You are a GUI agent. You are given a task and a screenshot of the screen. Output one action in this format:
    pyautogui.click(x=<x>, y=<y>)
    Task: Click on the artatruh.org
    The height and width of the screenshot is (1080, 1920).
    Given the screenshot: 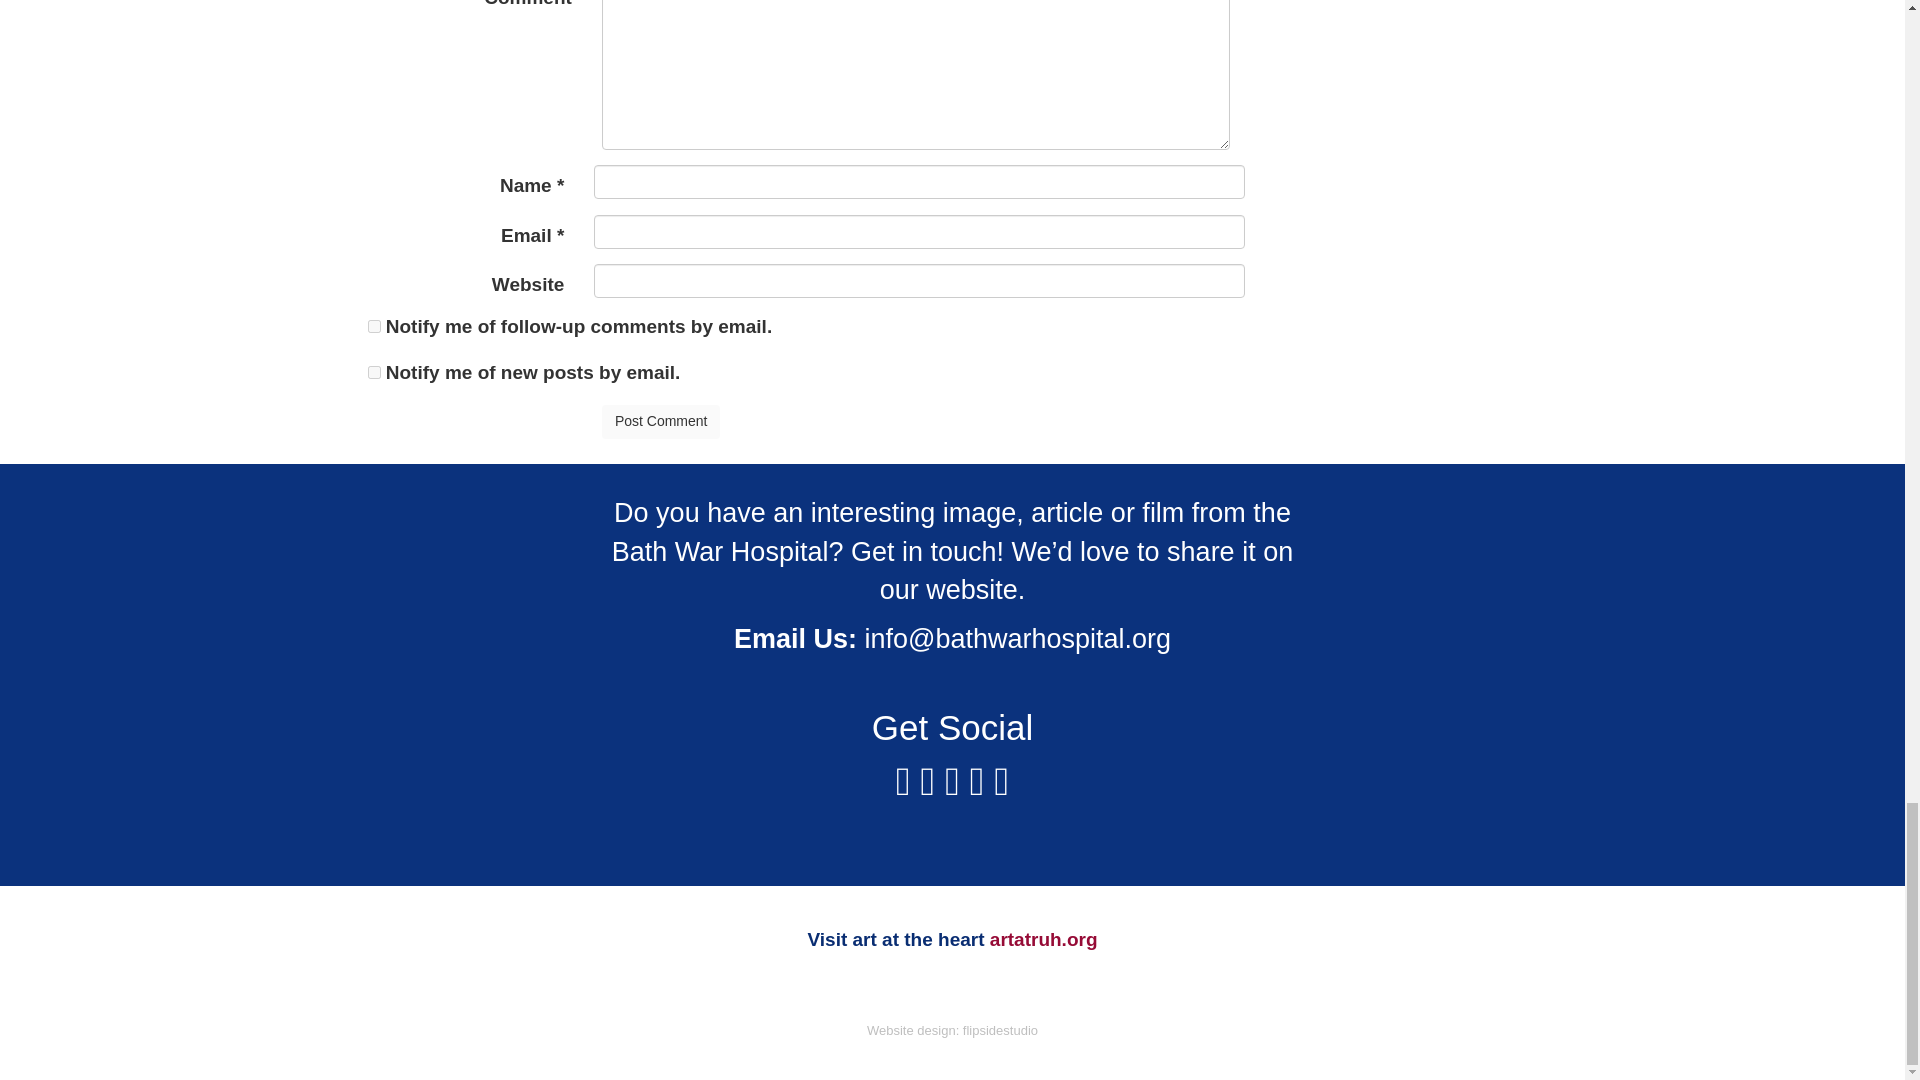 What is the action you would take?
    pyautogui.click(x=1044, y=939)
    